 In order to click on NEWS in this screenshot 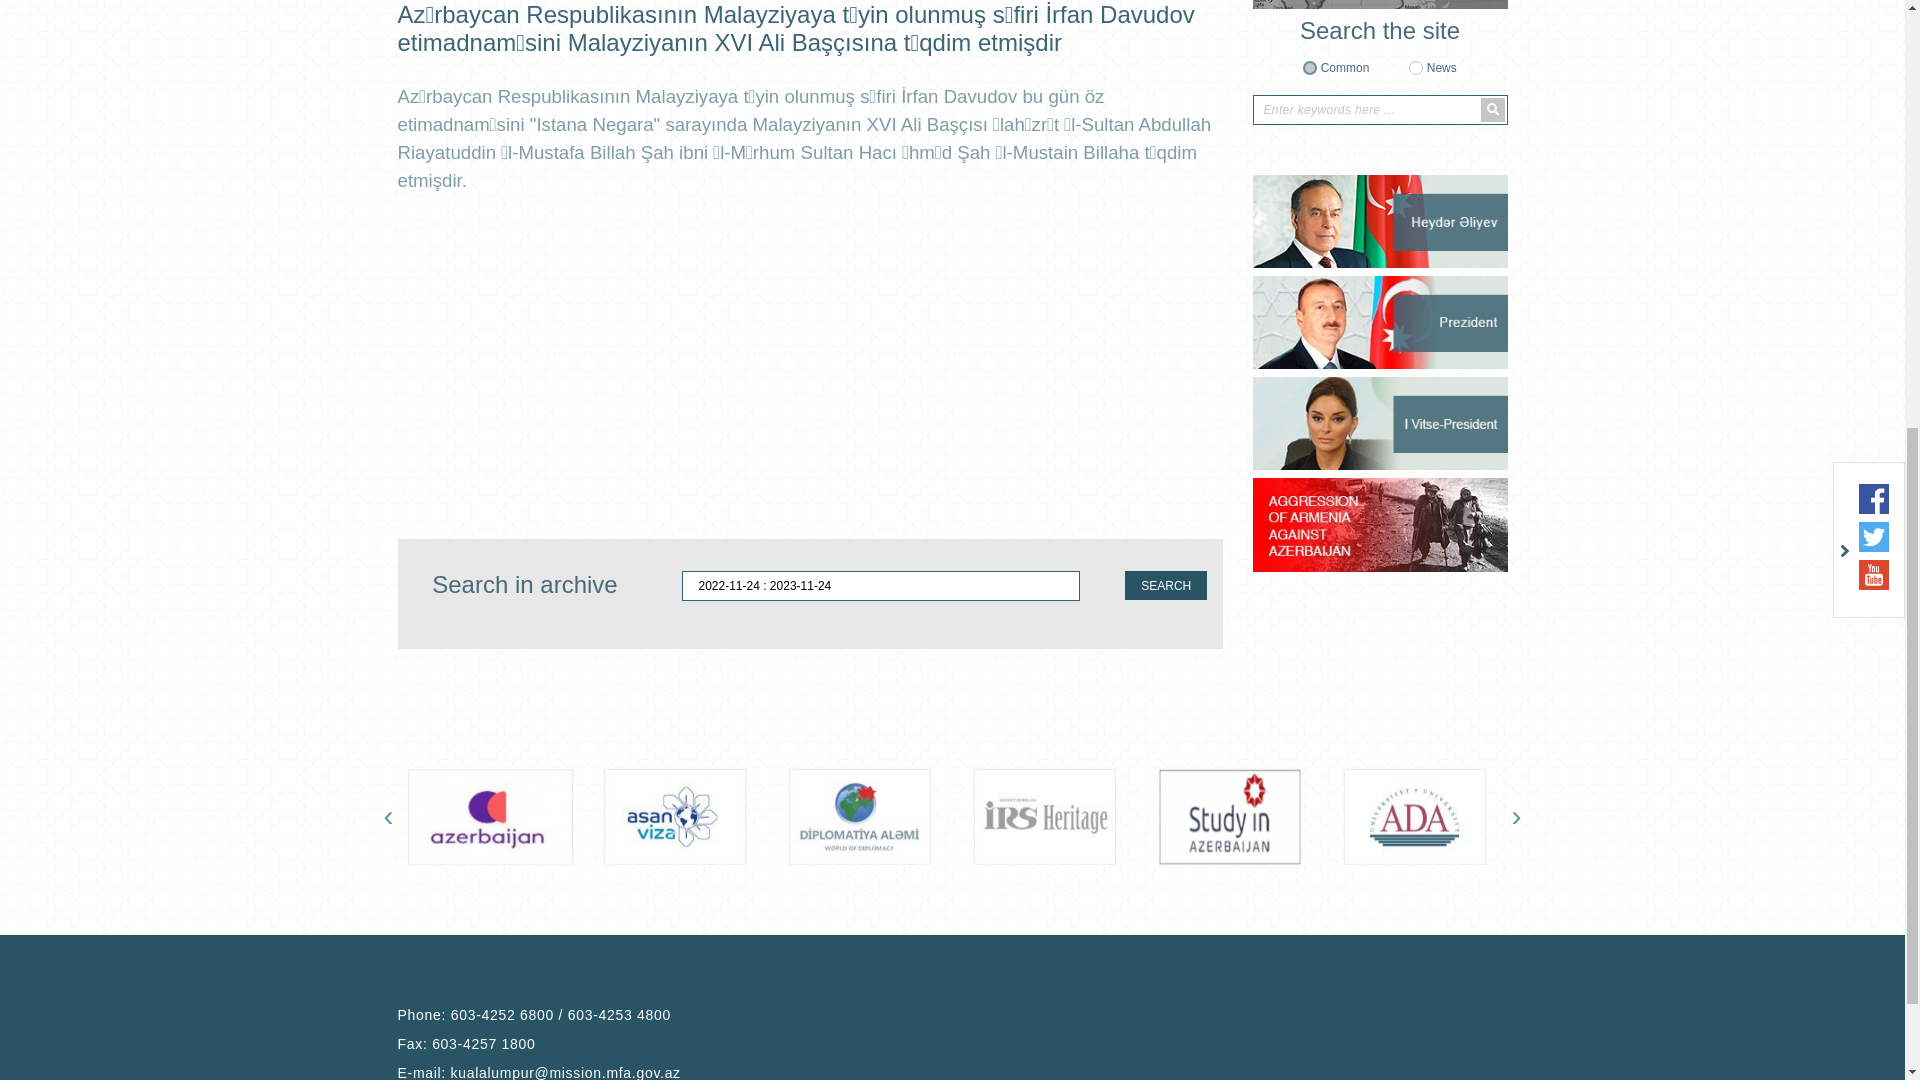, I will do `click(524, 706)`.